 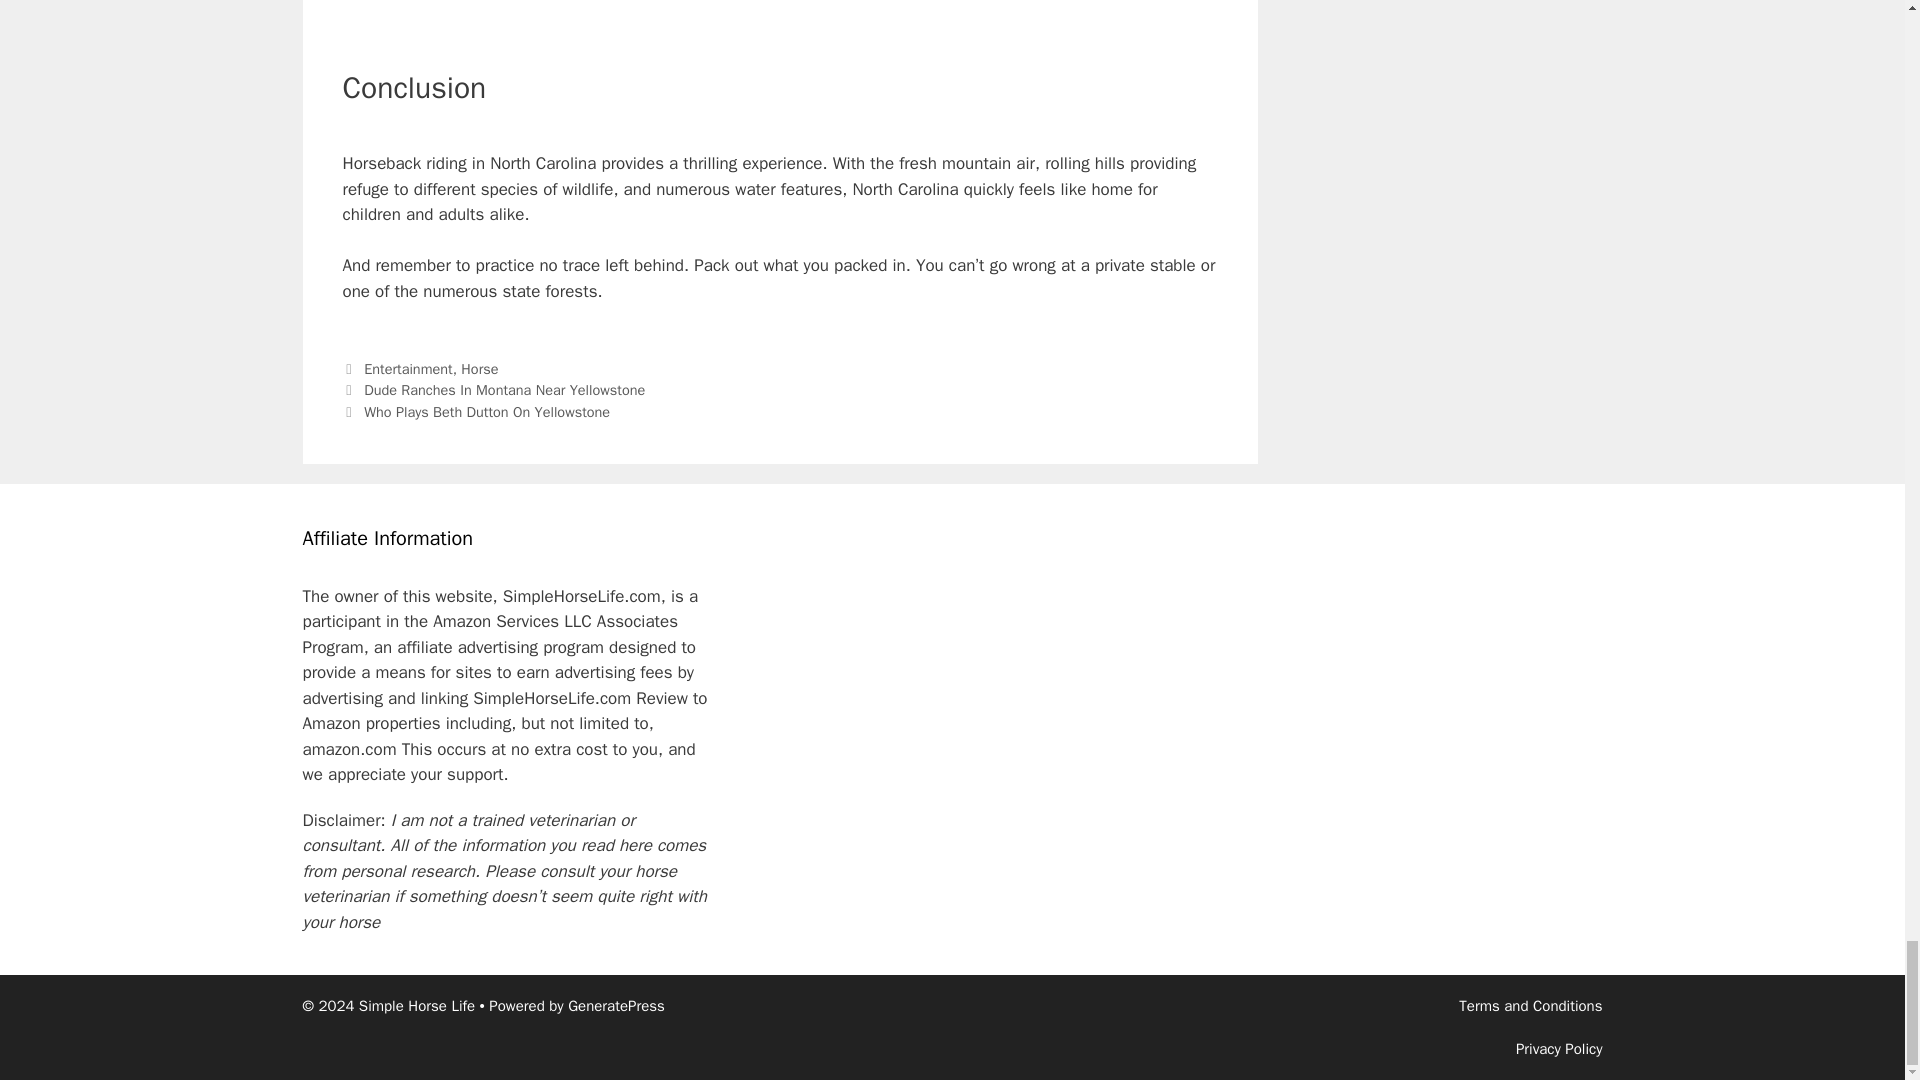 What do you see at coordinates (478, 412) in the screenshot?
I see `Next` at bounding box center [478, 412].